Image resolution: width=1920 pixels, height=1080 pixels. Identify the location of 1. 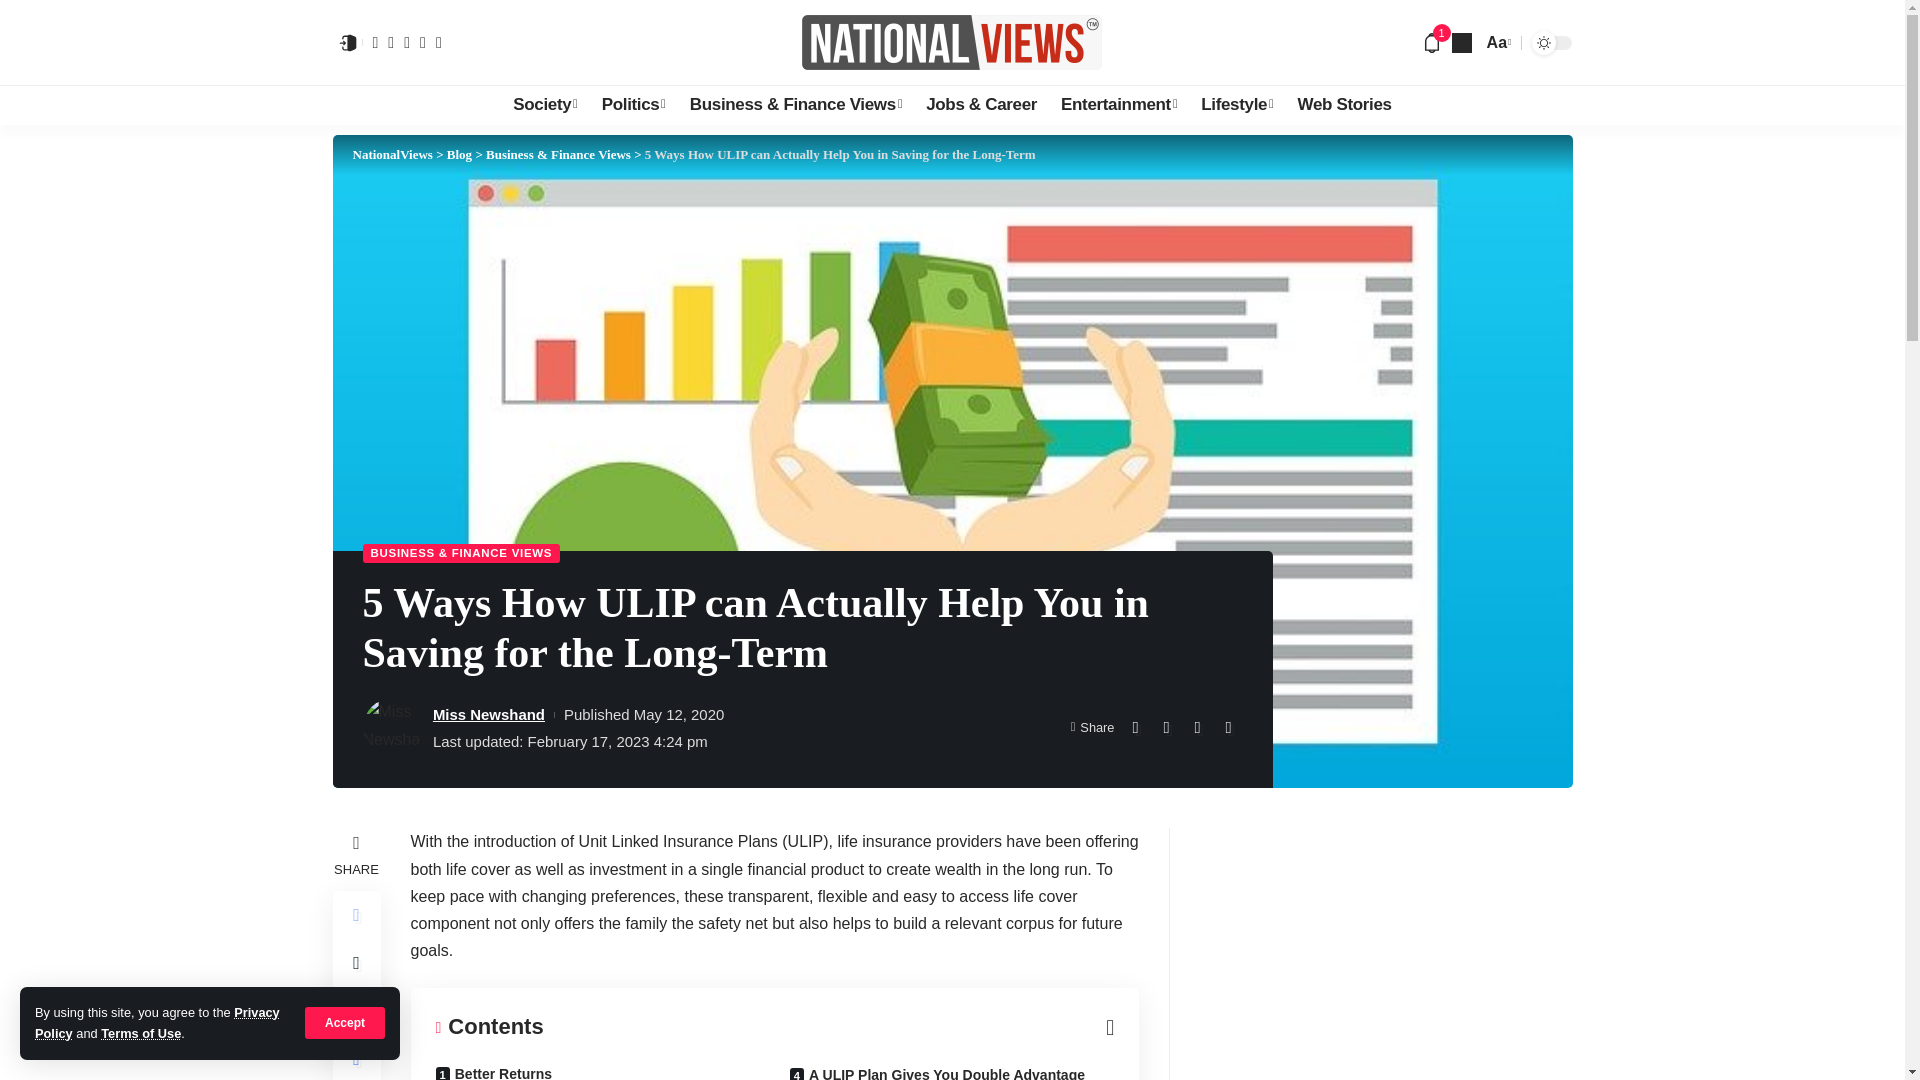
(1432, 42).